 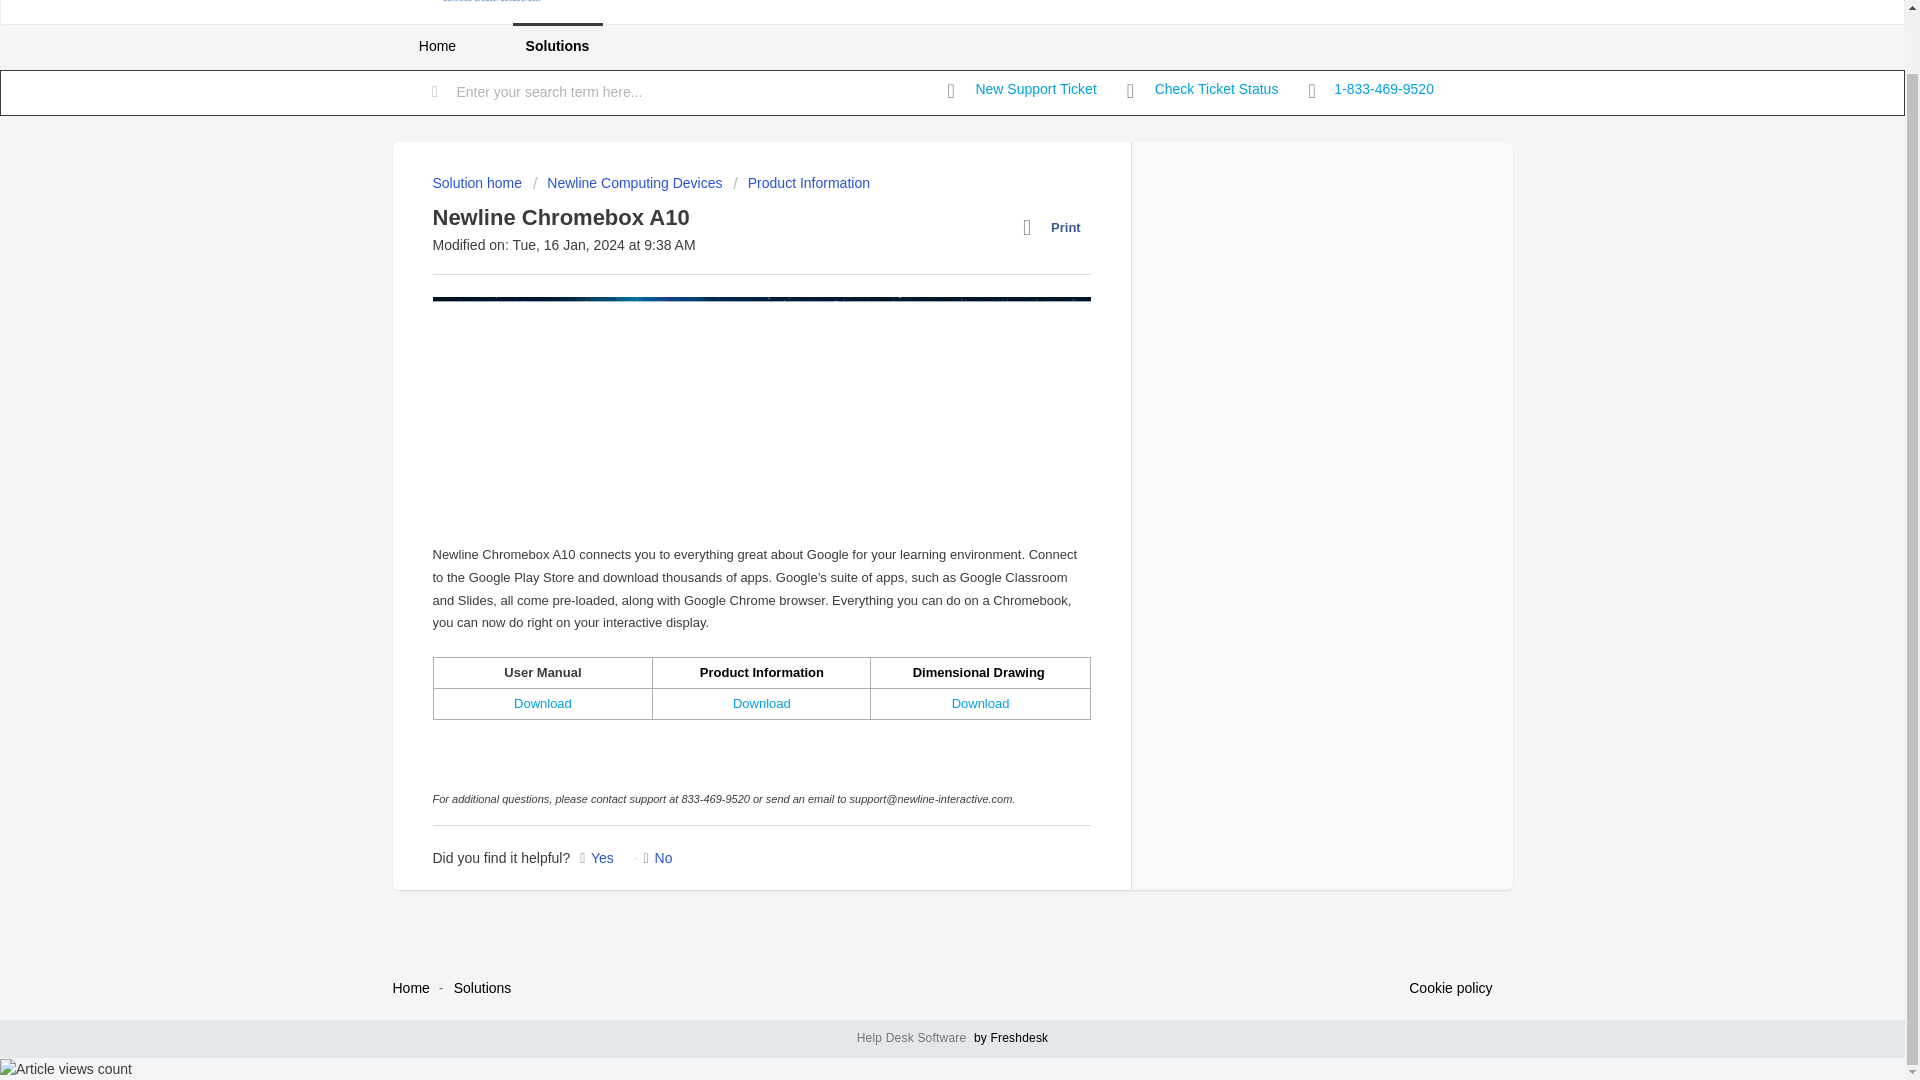 I want to click on Solutions, so click(x=482, y=987).